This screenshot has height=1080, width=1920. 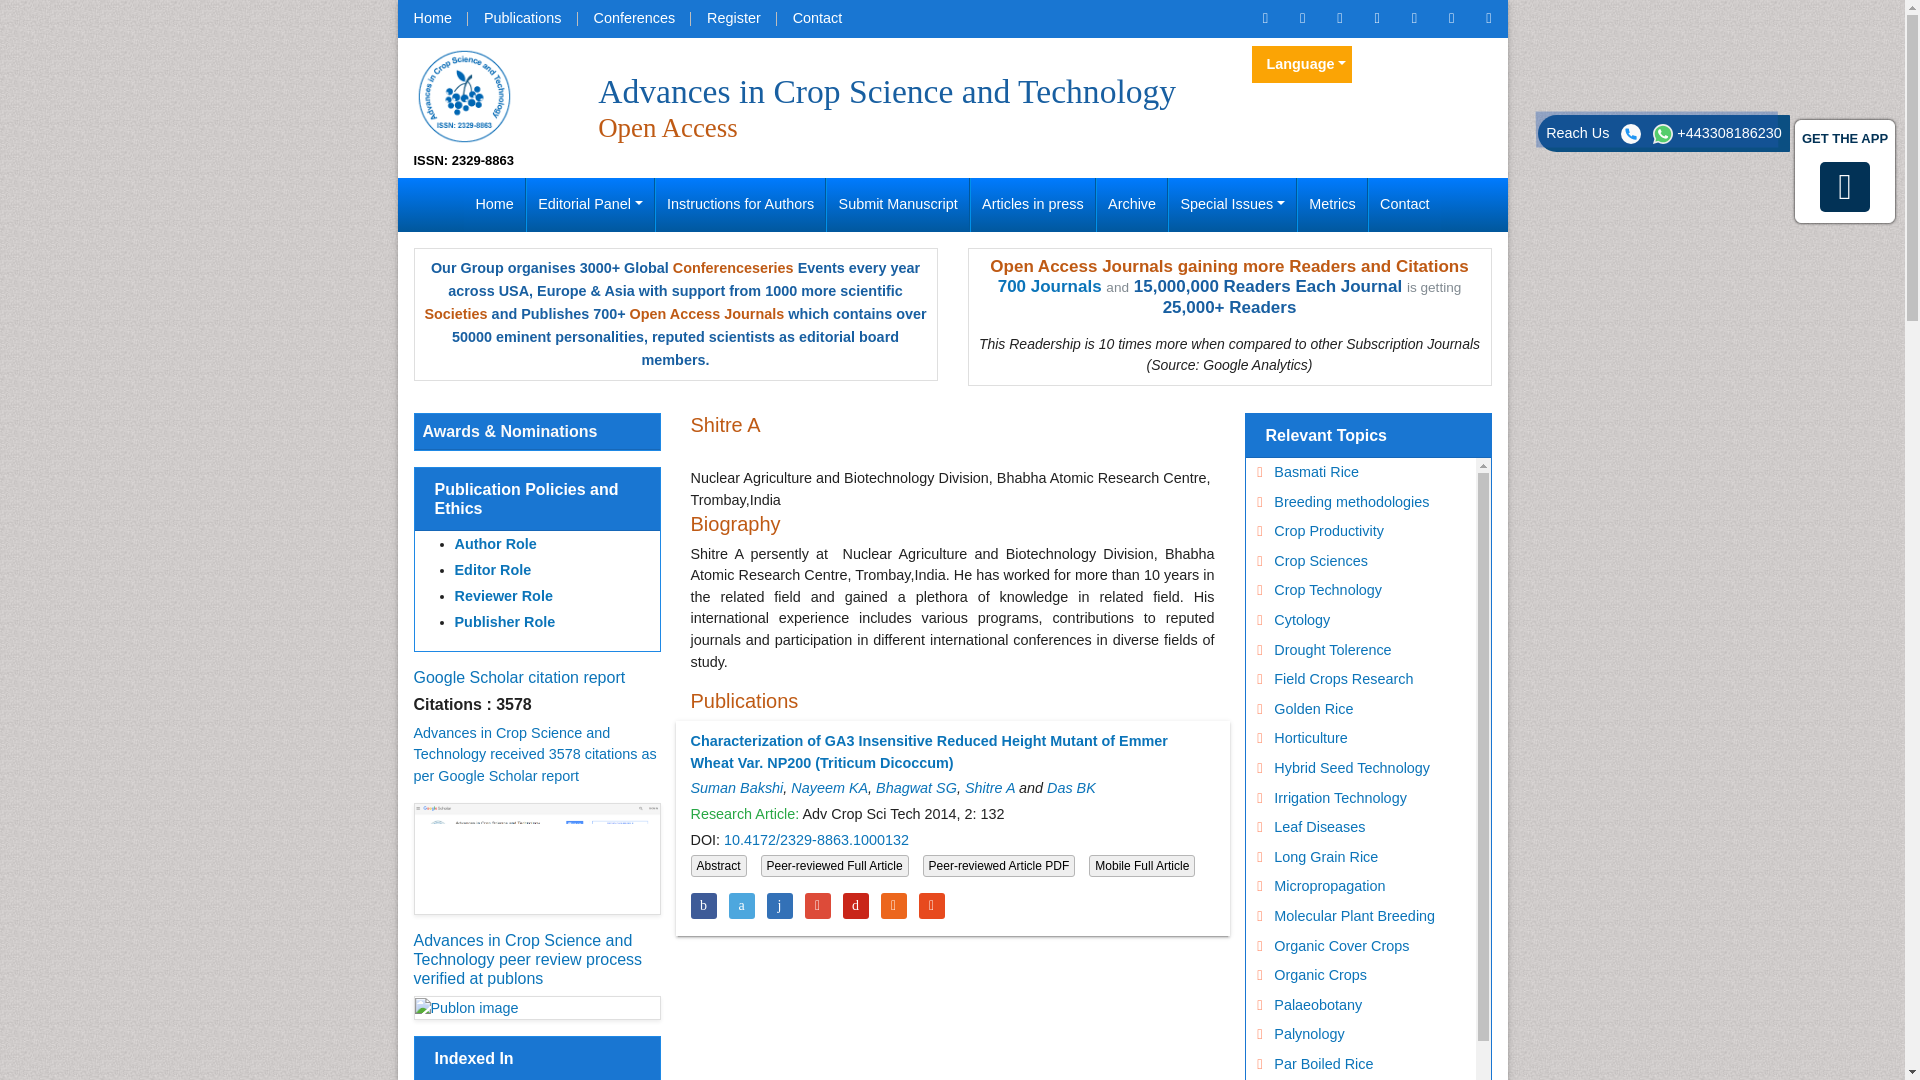 What do you see at coordinates (1032, 205) in the screenshot?
I see `Articles in press` at bounding box center [1032, 205].